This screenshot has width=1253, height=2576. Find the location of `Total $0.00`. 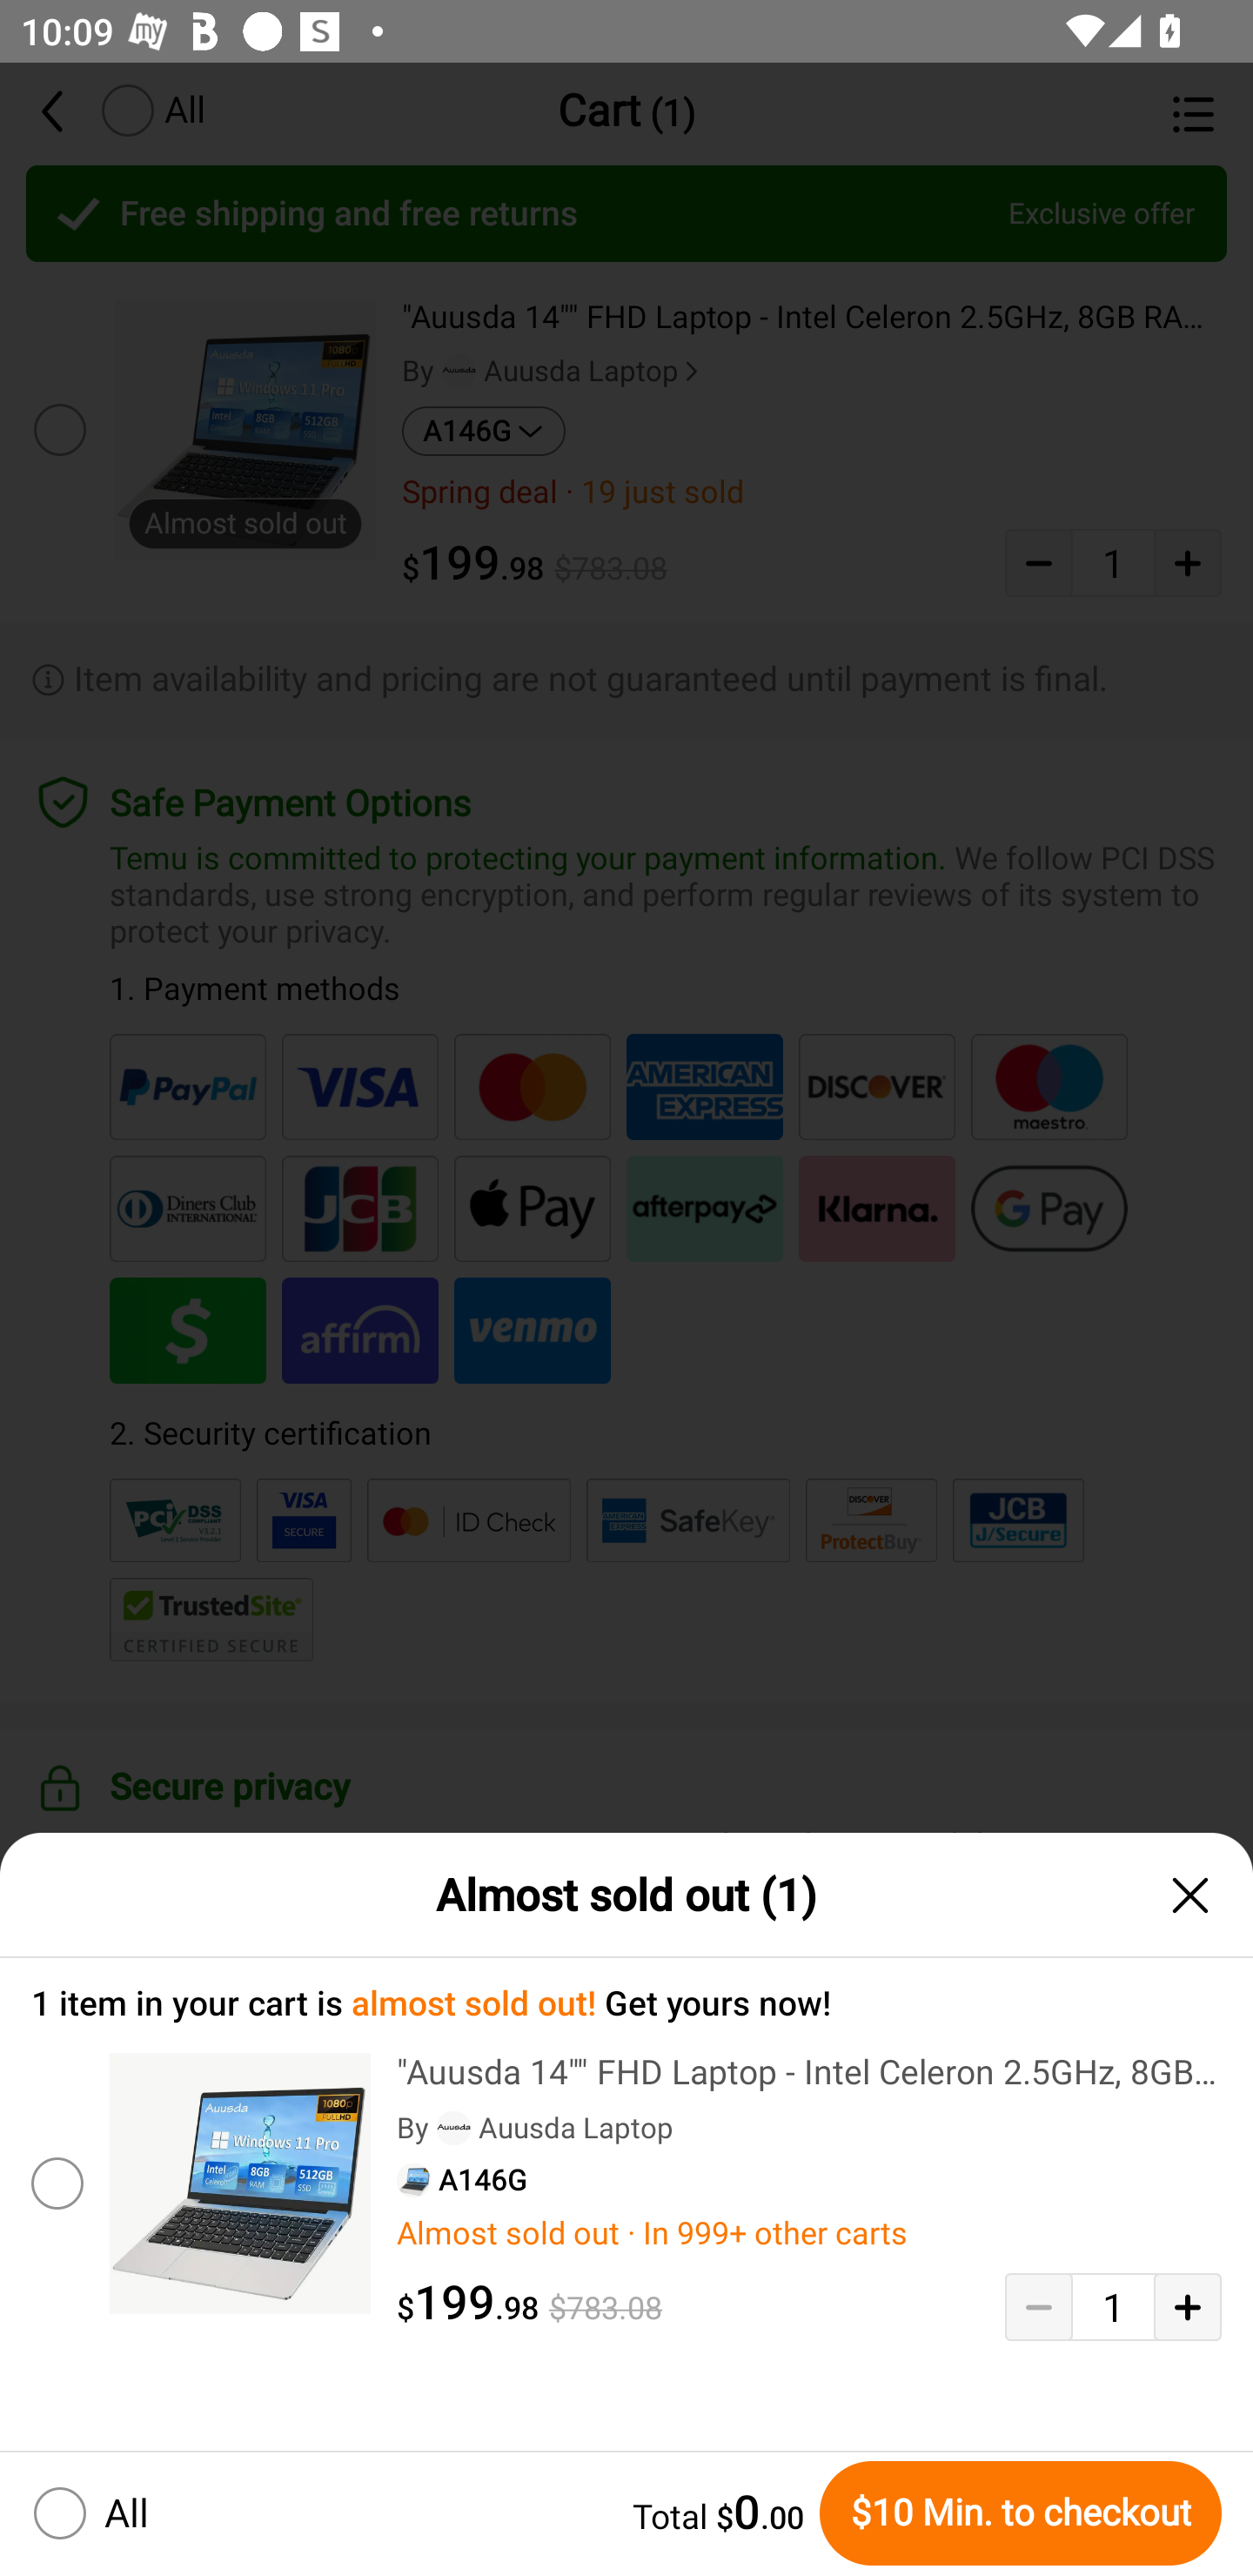

Total $0.00 is located at coordinates (486, 2512).